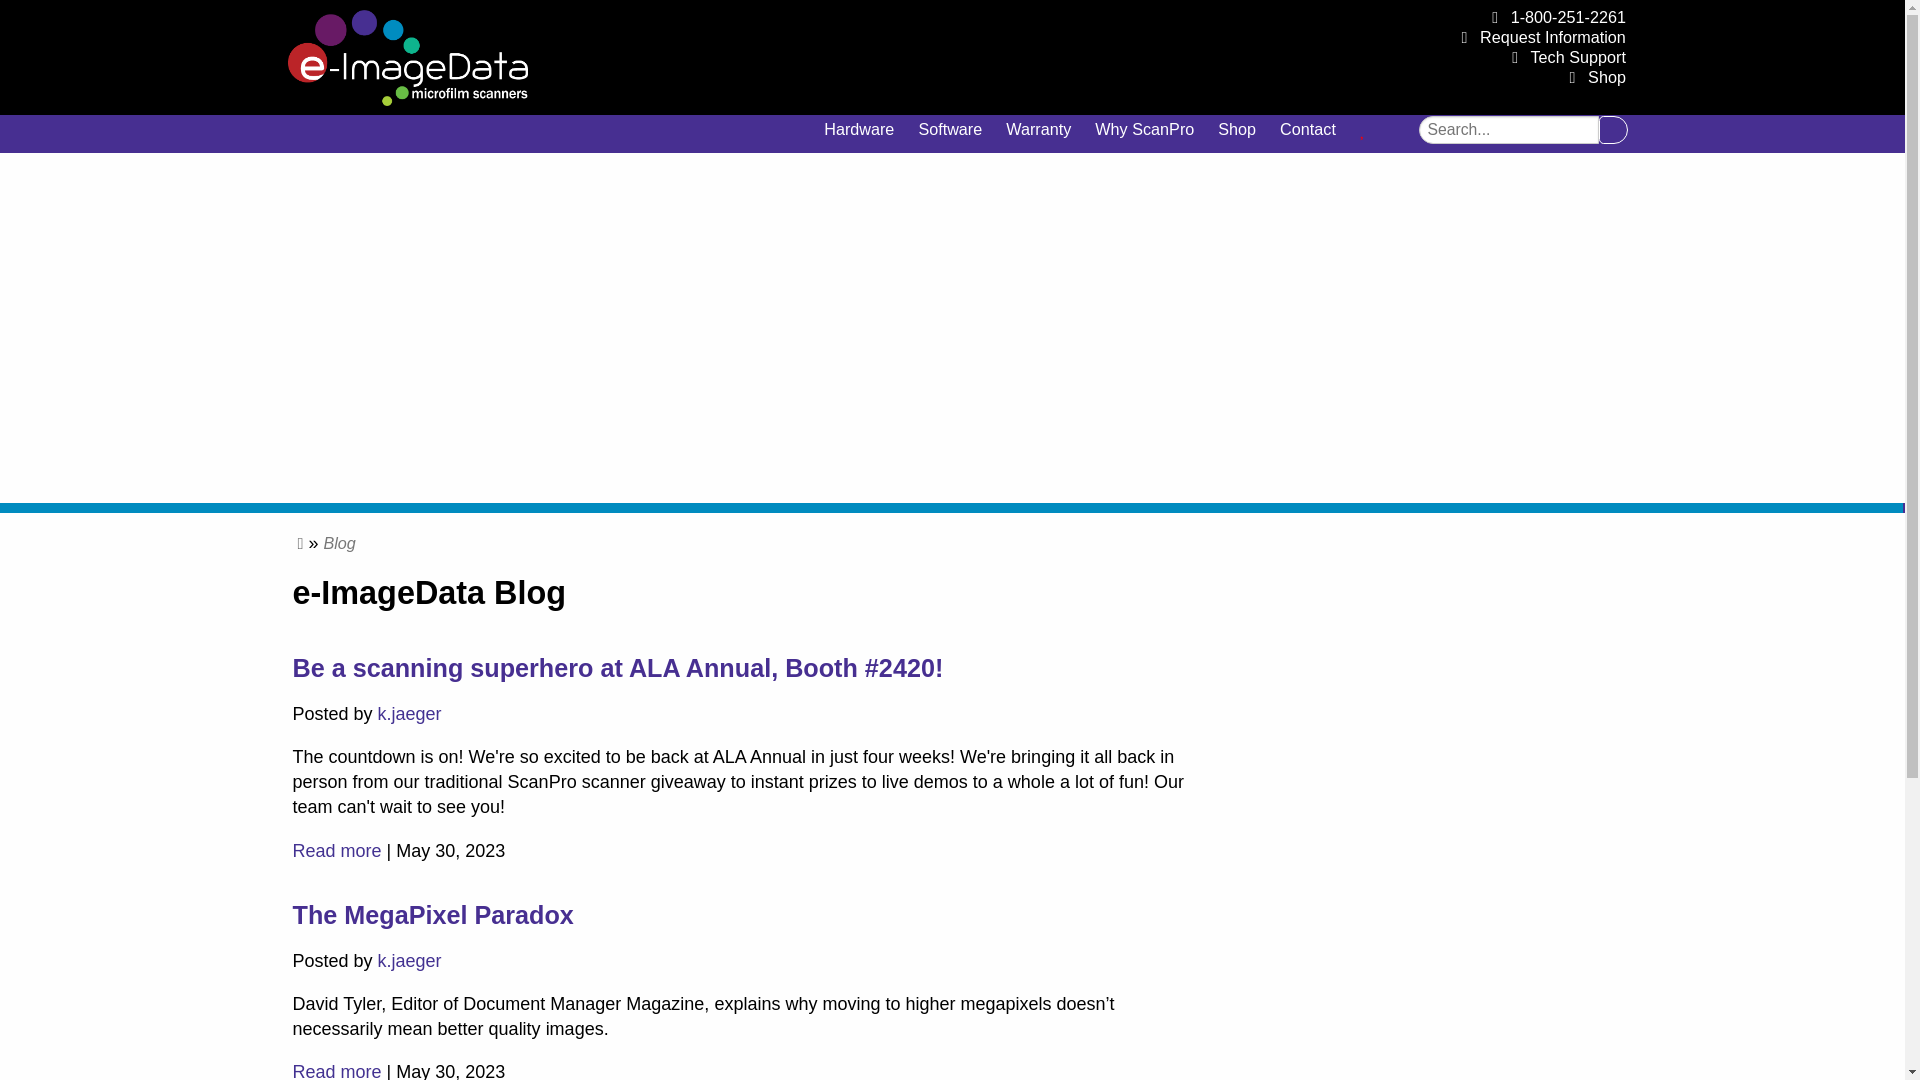  What do you see at coordinates (410, 714) in the screenshot?
I see `k.jaeger` at bounding box center [410, 714].